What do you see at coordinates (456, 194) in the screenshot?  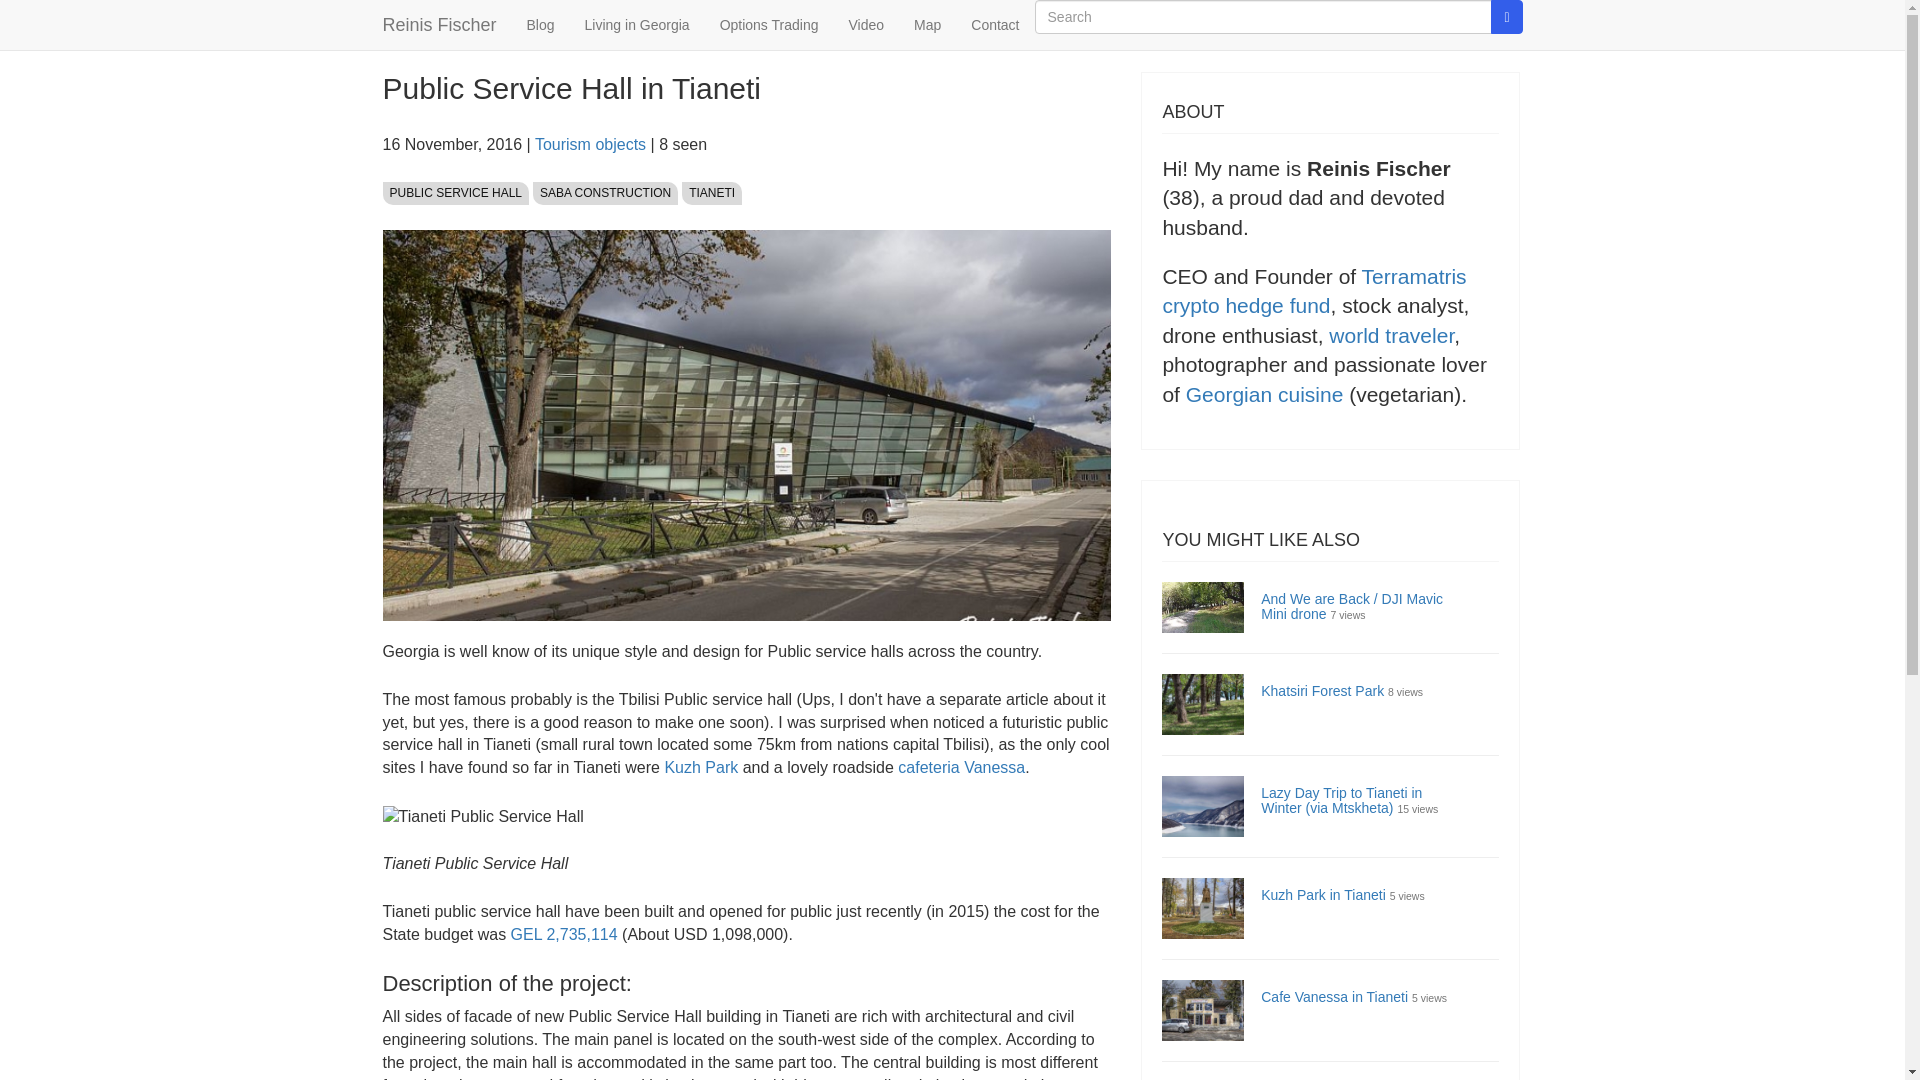 I see `PUBLIC SERVICE HALL` at bounding box center [456, 194].